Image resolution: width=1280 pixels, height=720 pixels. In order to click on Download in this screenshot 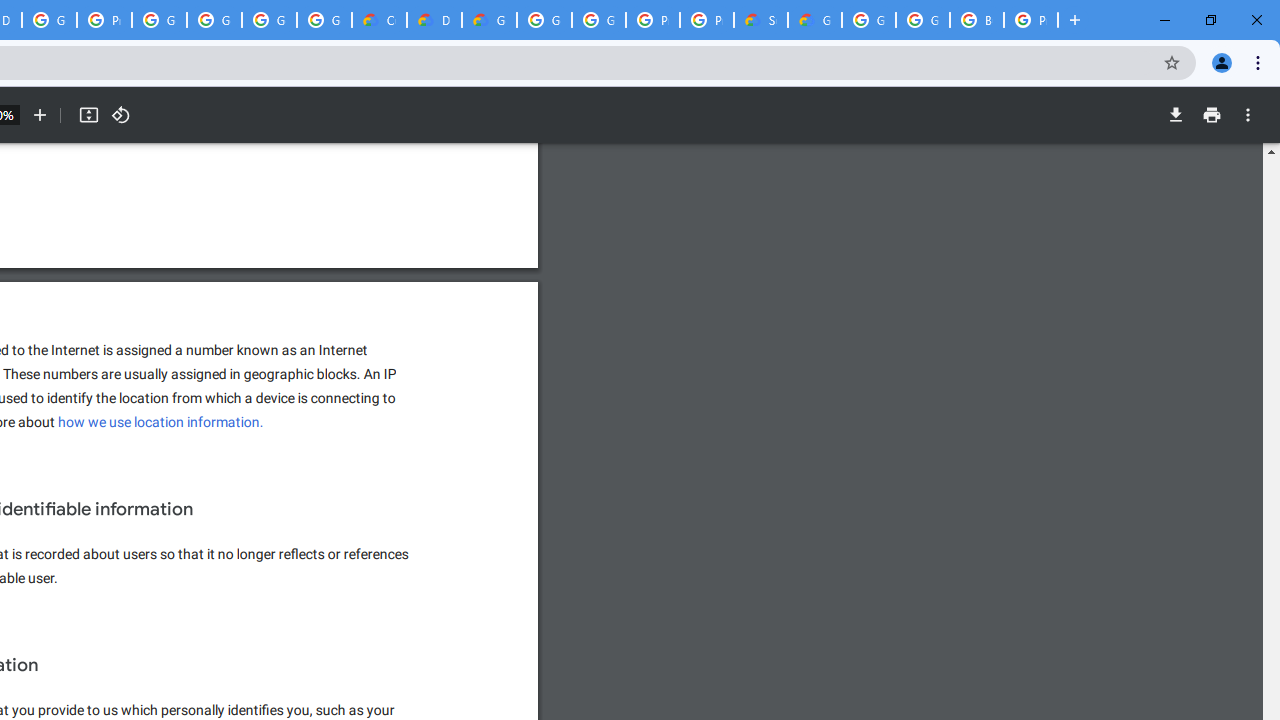, I will do `click(1175, 115)`.